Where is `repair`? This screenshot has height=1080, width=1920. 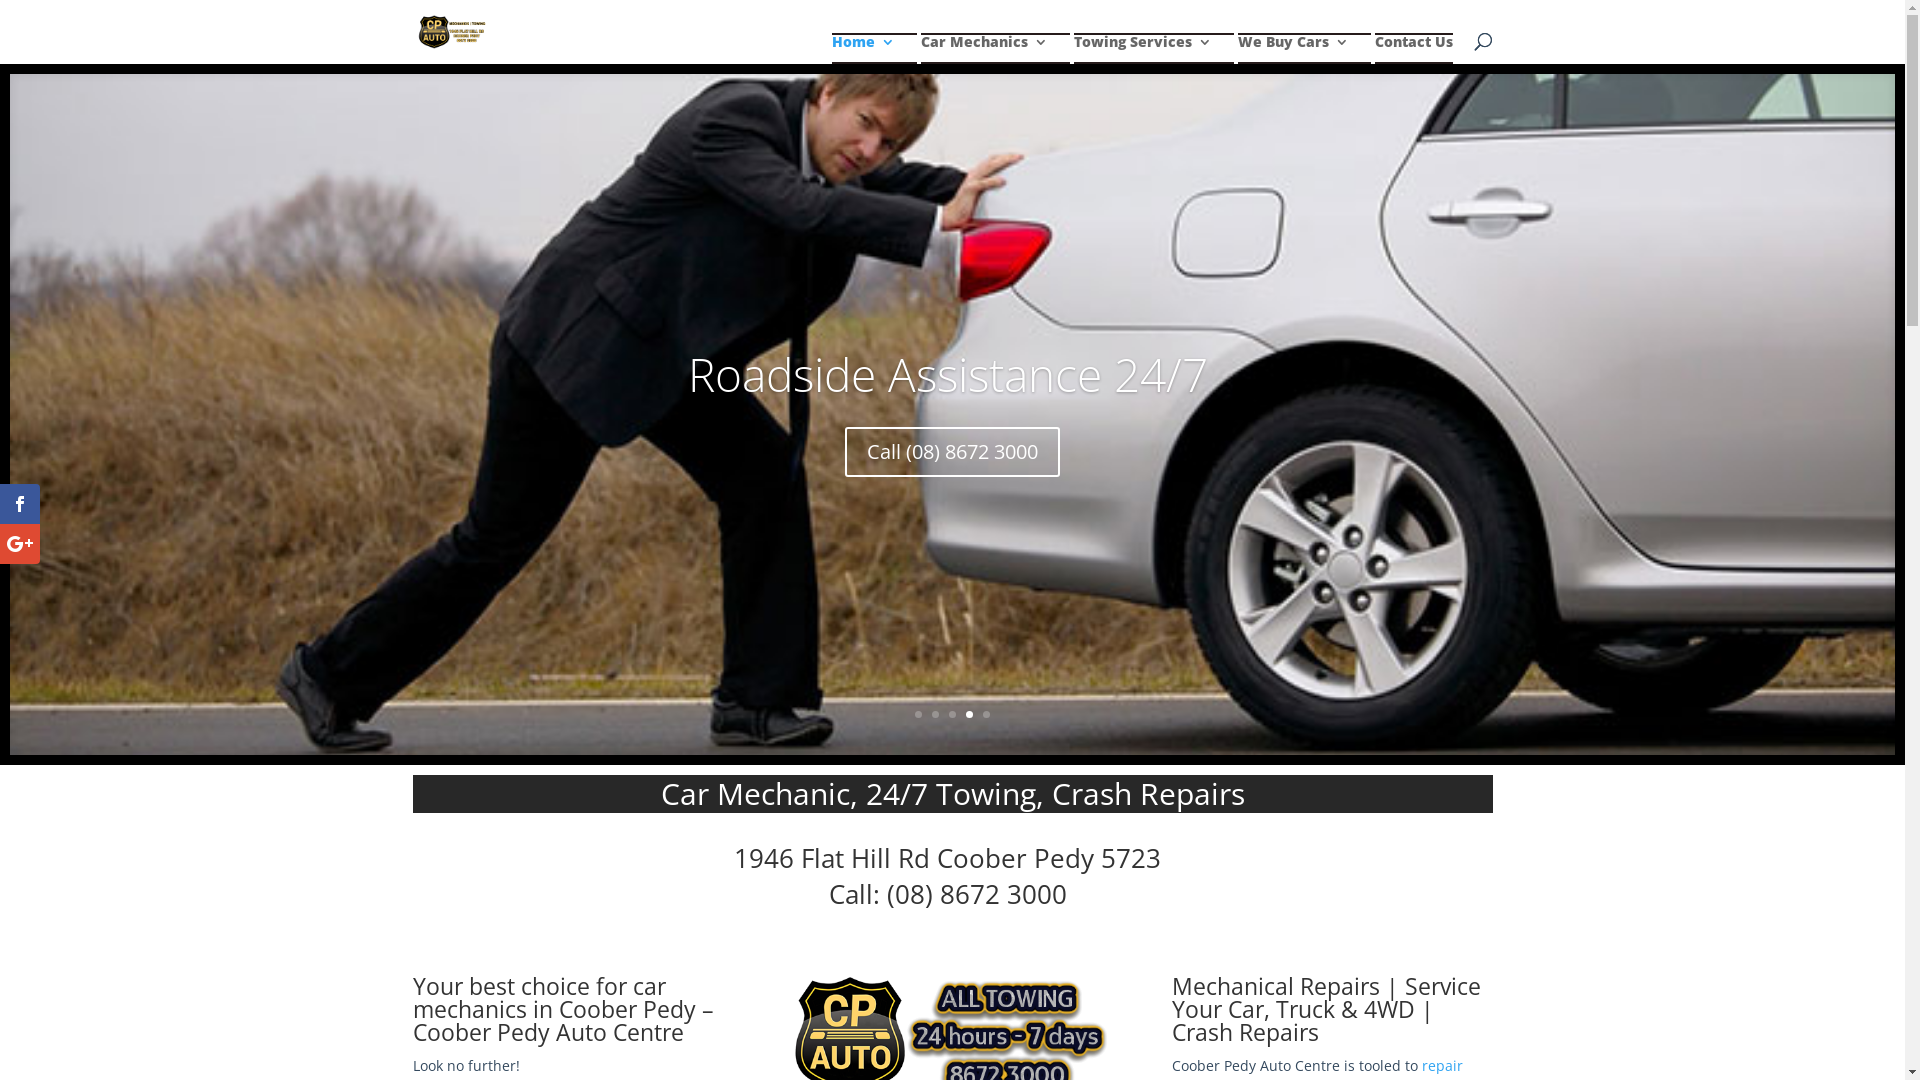 repair is located at coordinates (1442, 1066).